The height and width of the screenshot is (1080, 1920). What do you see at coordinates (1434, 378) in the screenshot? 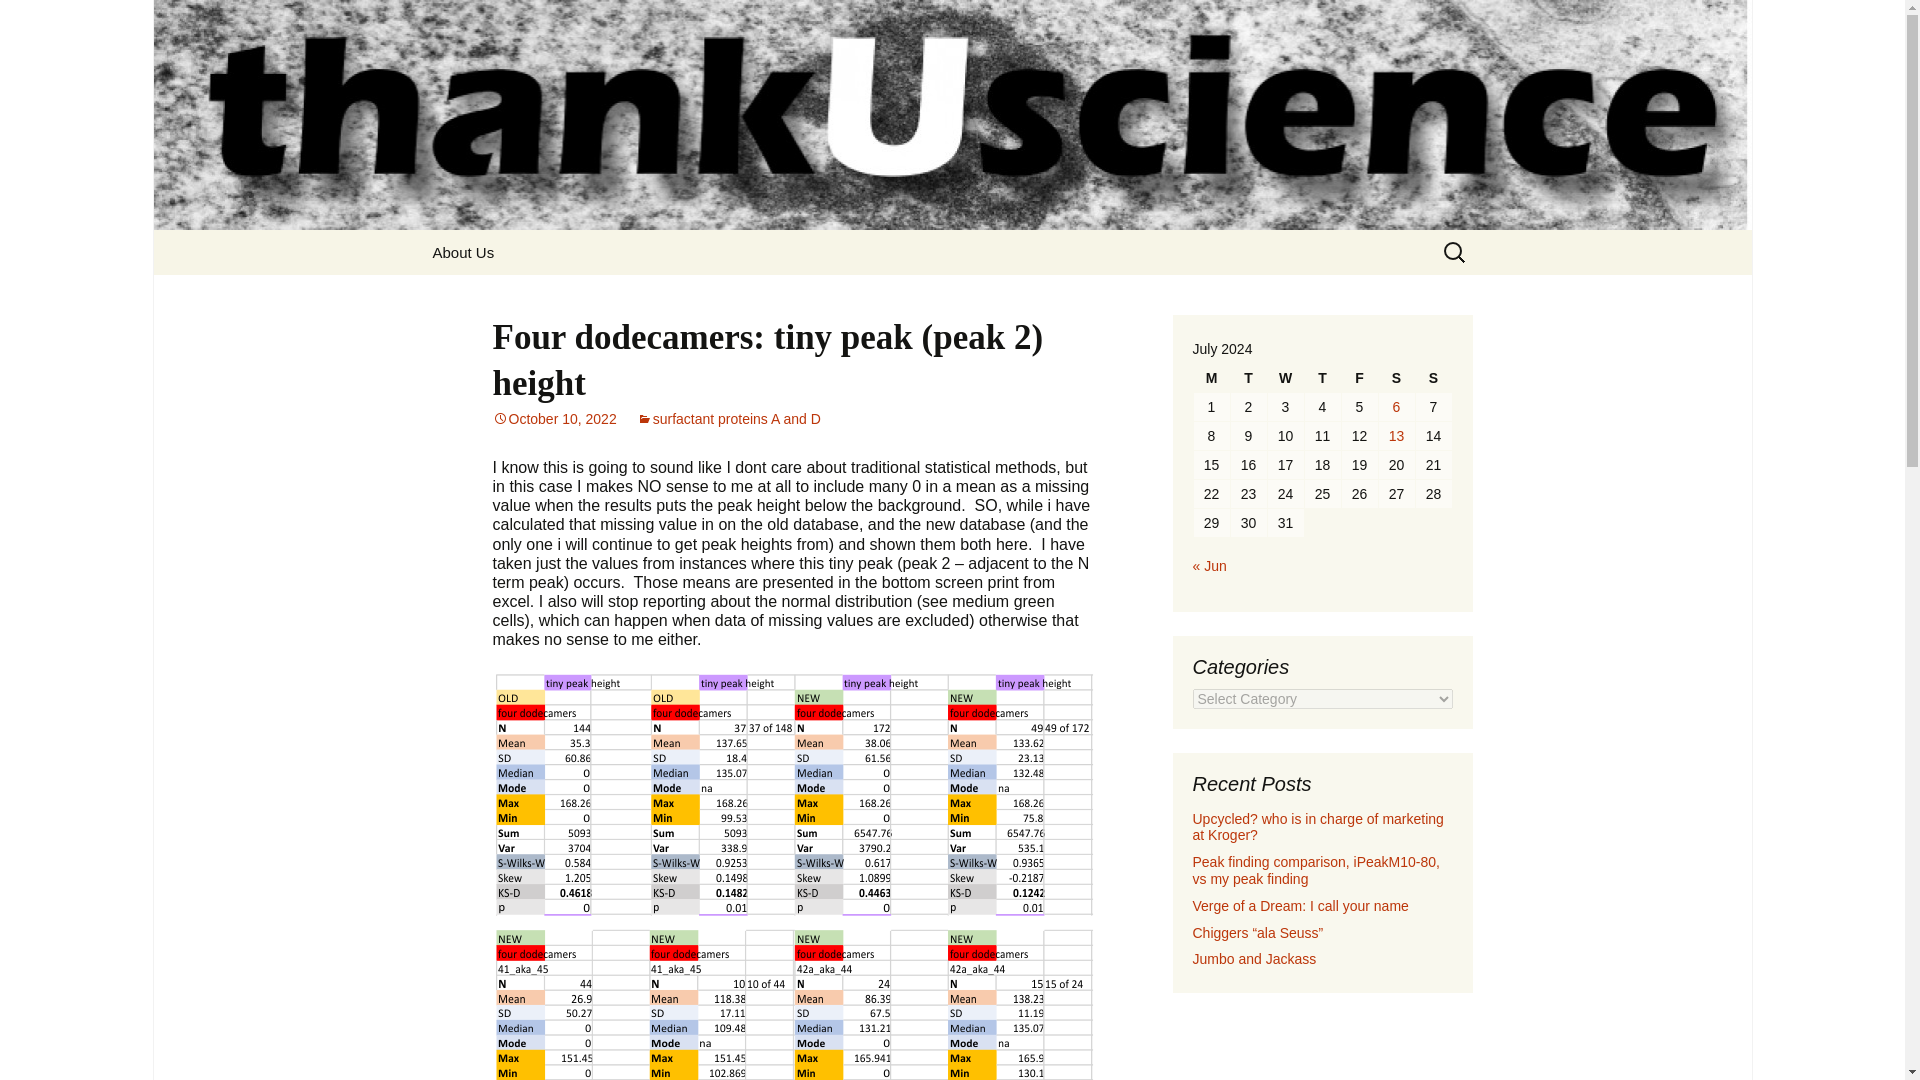
I see `Sunday` at bounding box center [1434, 378].